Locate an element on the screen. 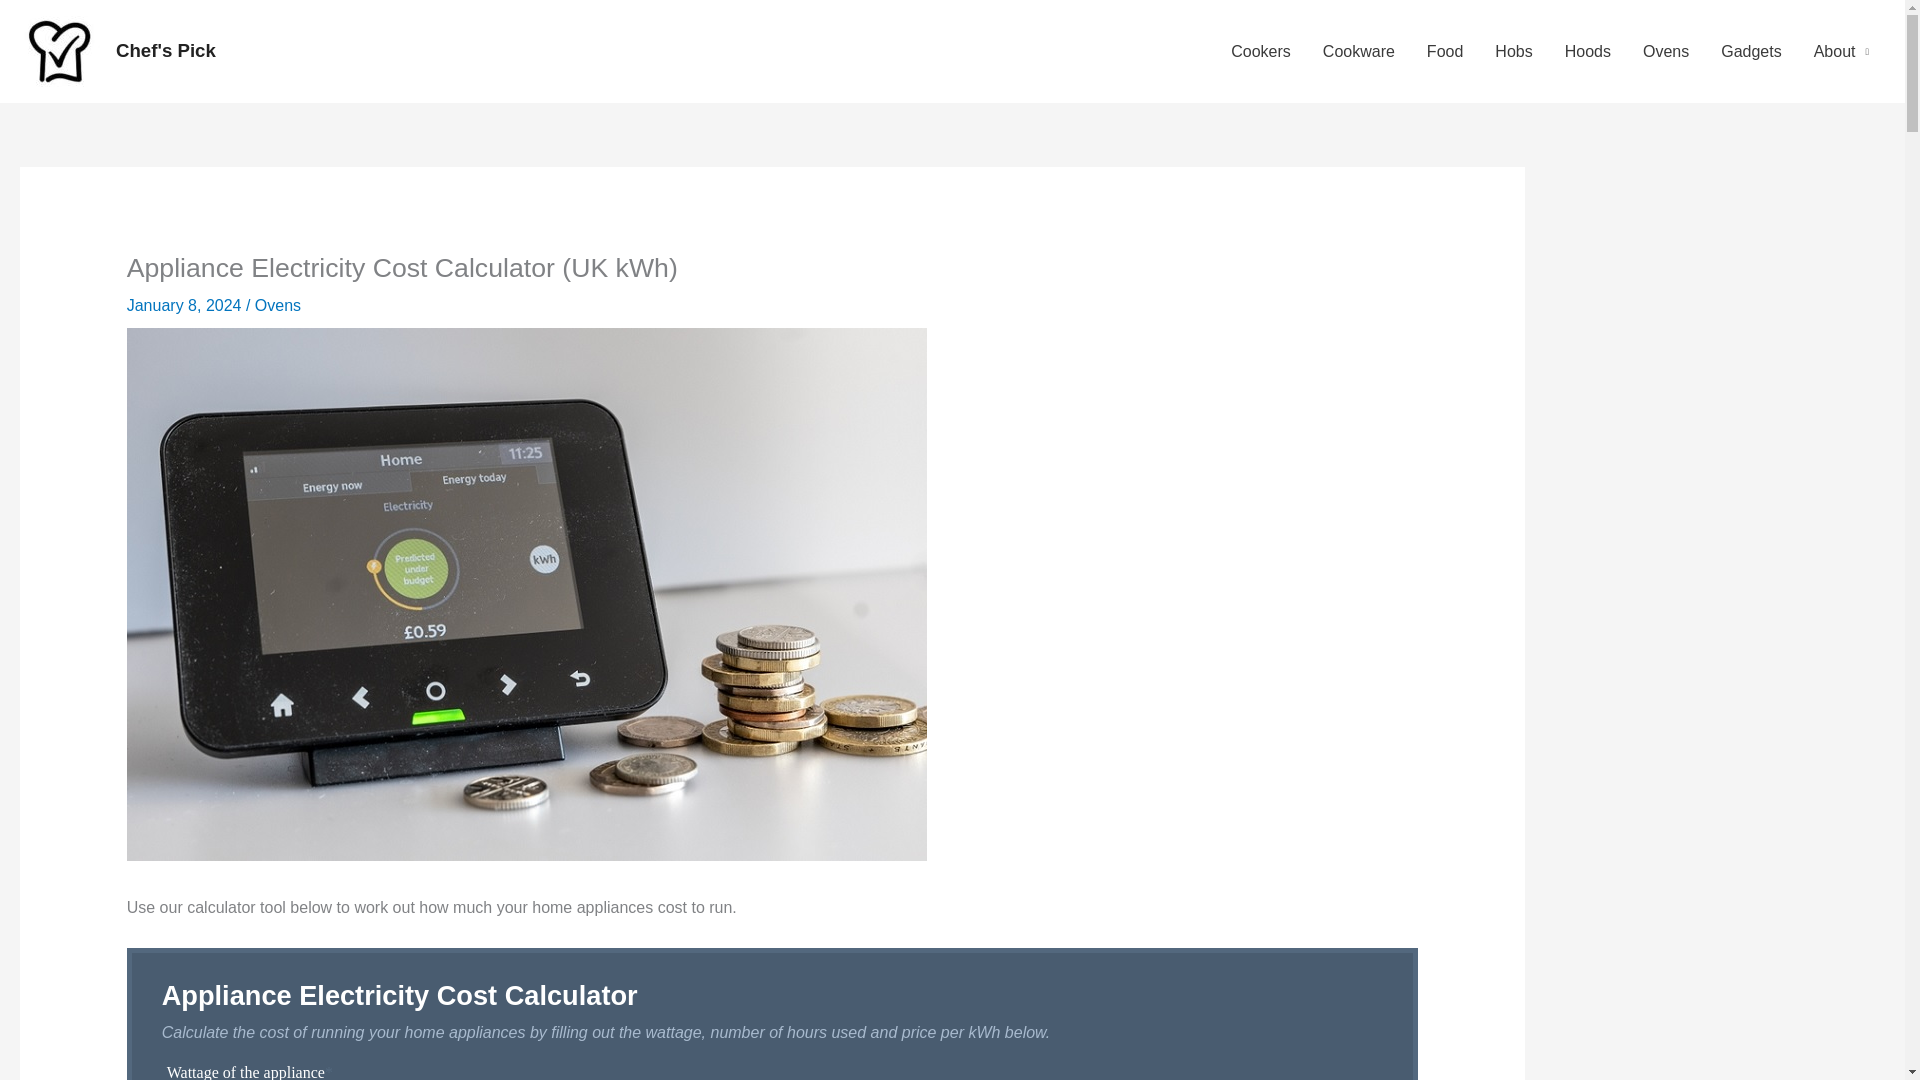  Food is located at coordinates (1444, 52).